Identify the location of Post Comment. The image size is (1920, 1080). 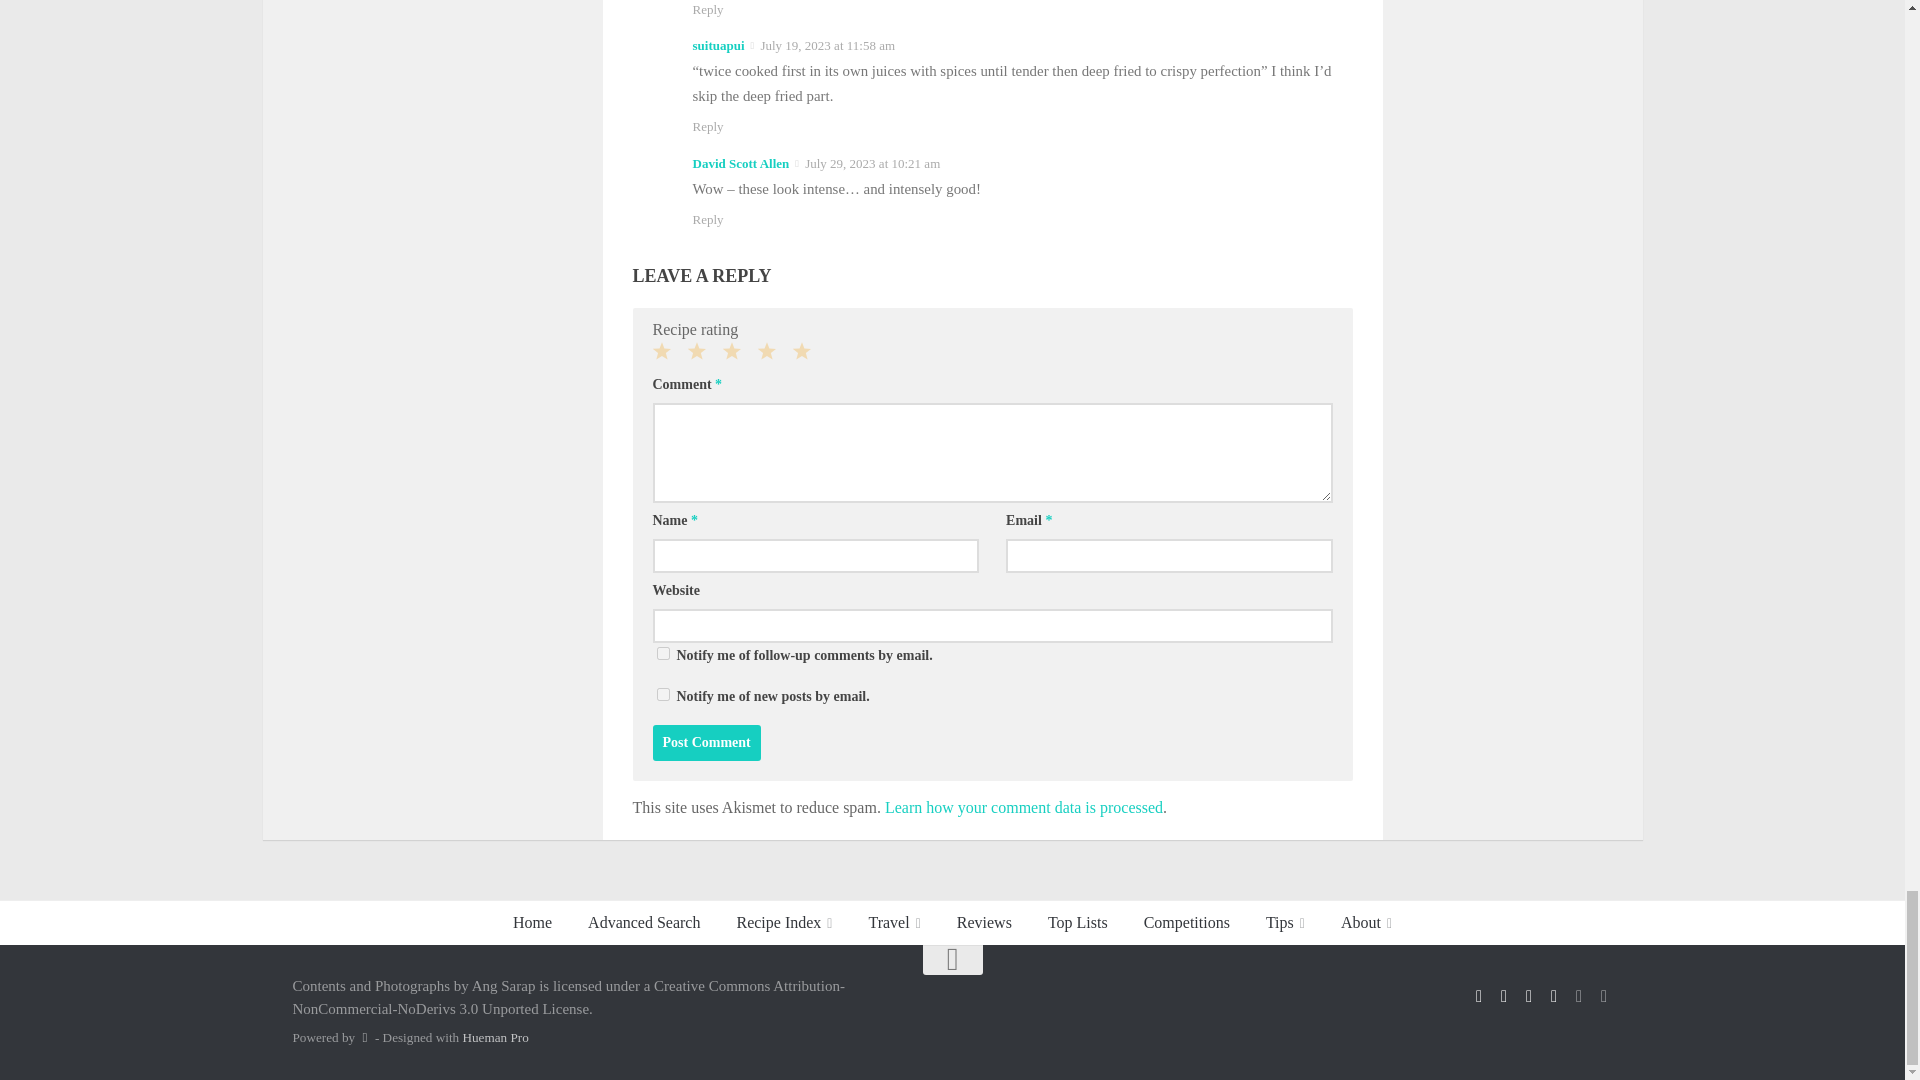
(706, 742).